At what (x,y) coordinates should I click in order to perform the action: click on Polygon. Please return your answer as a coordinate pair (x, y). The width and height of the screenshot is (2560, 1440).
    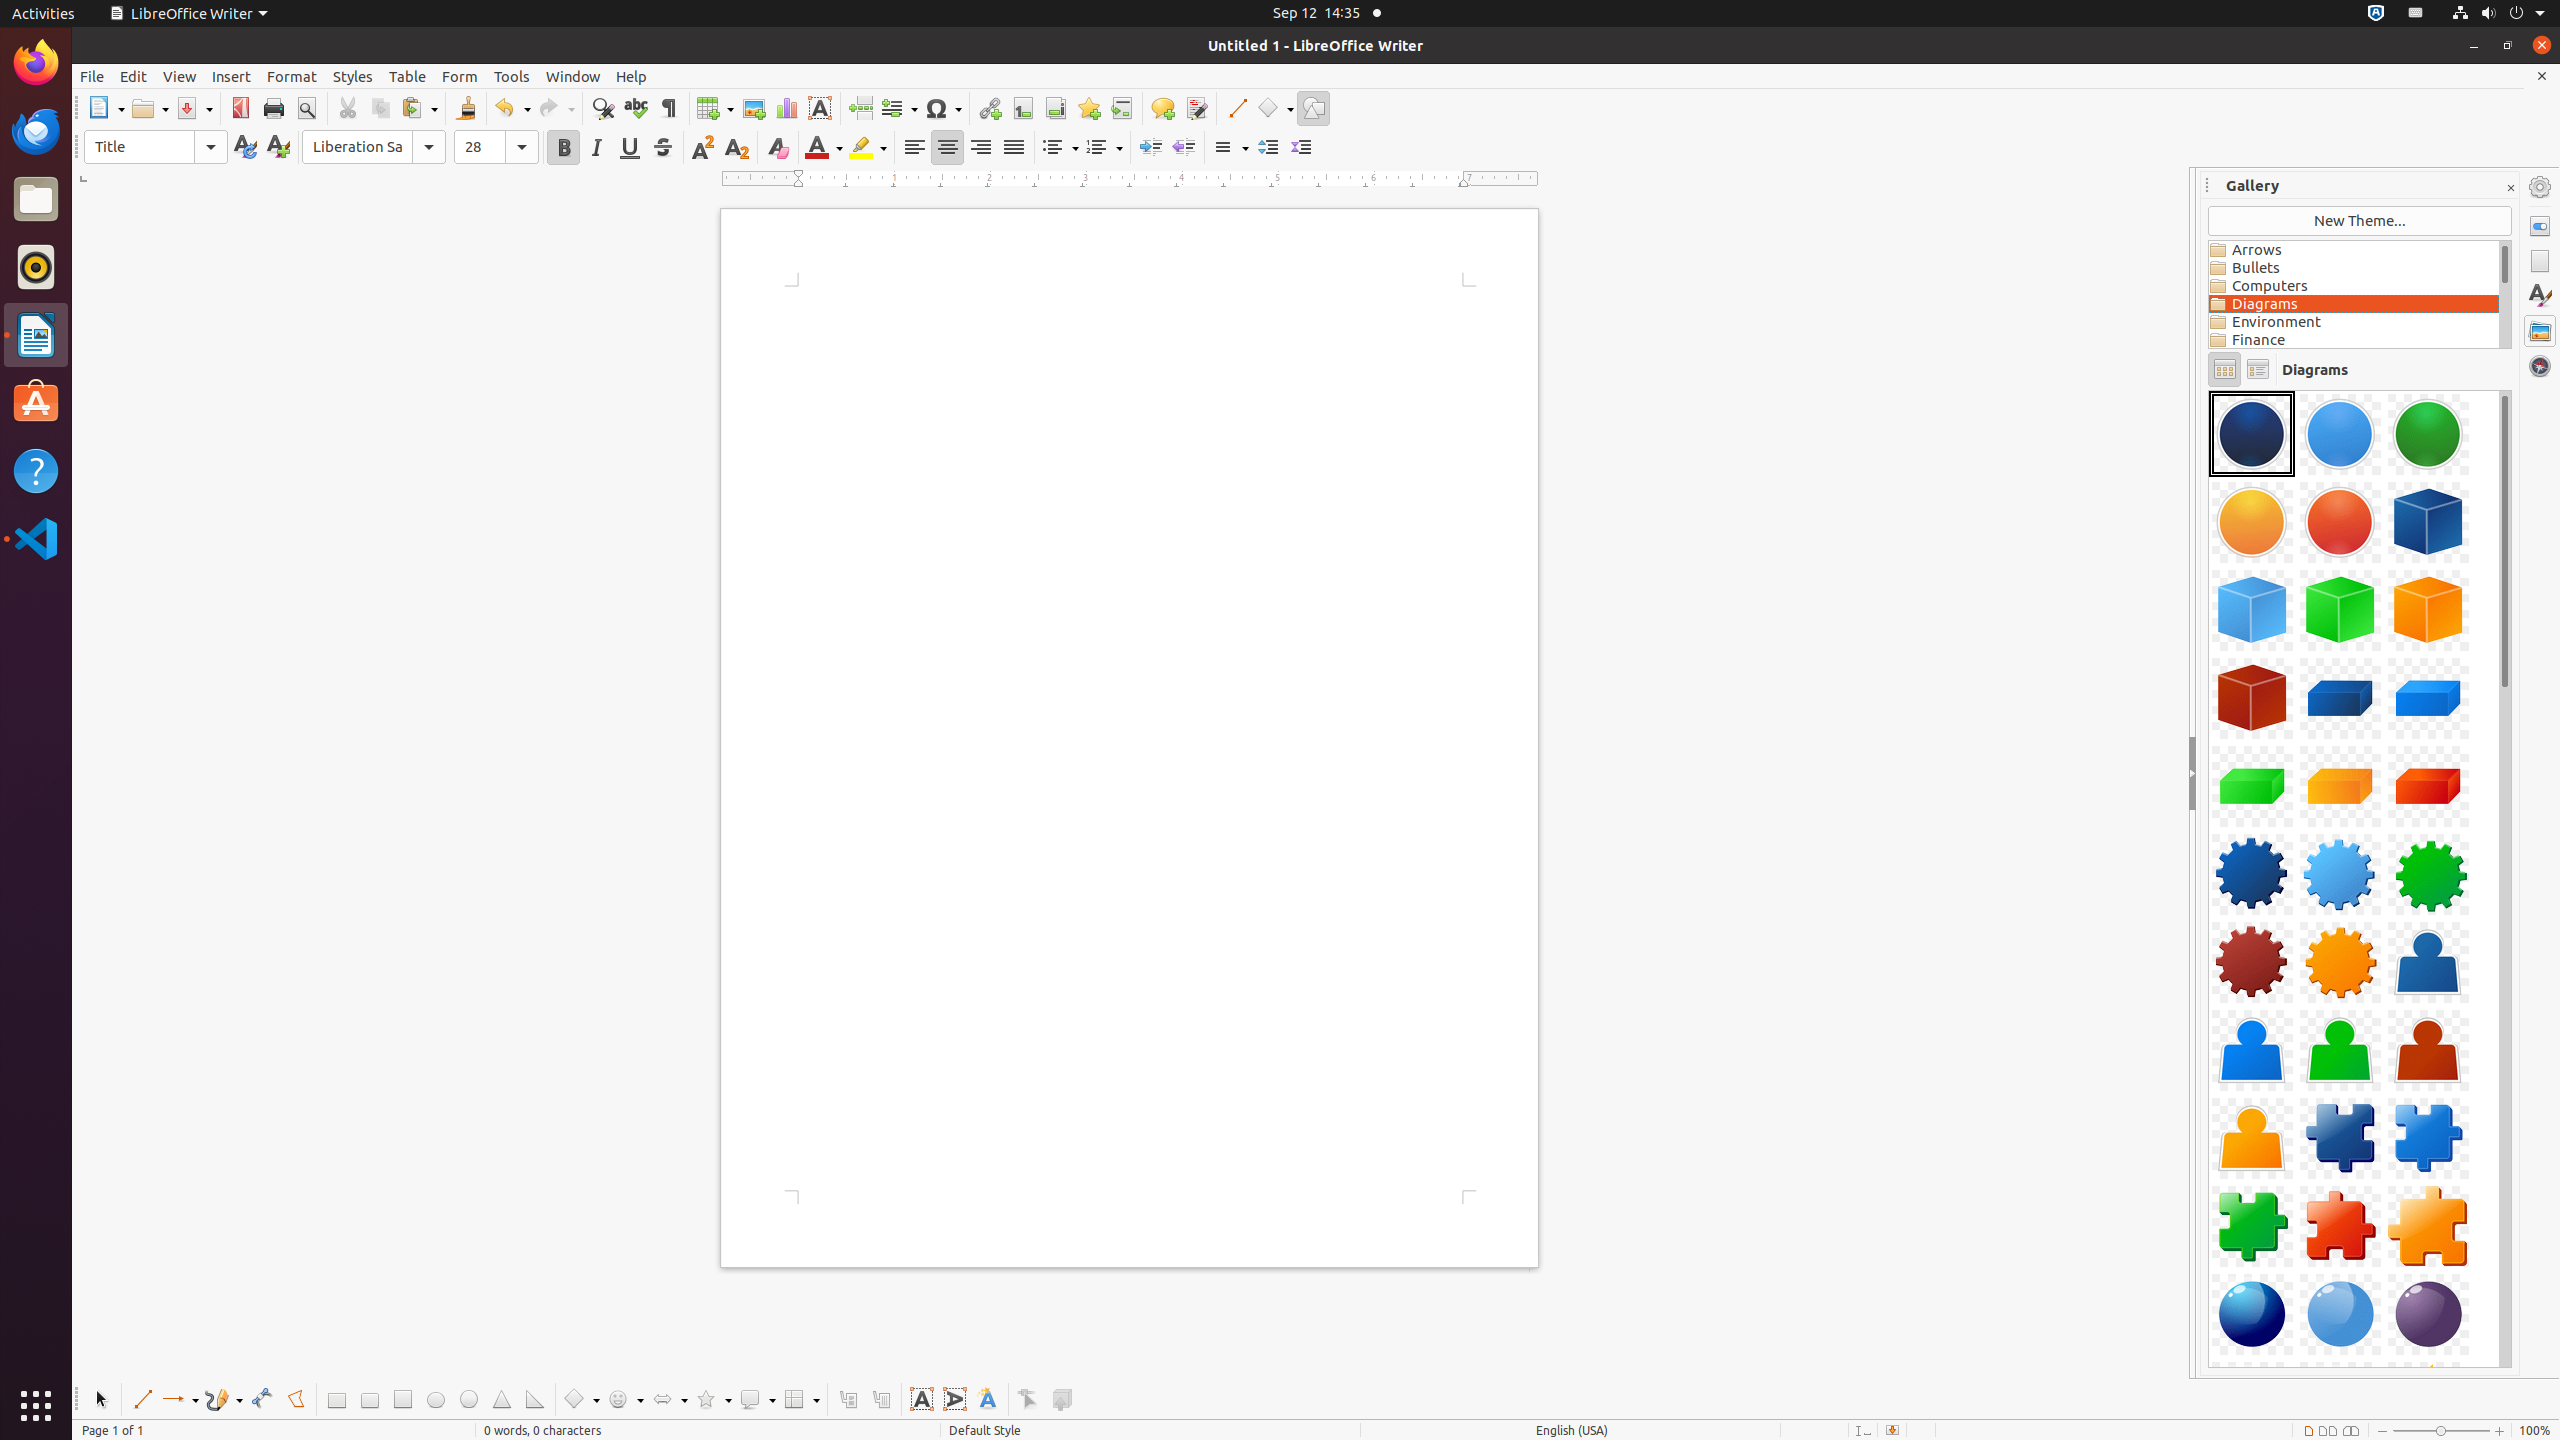
    Looking at the image, I should click on (296, 1400).